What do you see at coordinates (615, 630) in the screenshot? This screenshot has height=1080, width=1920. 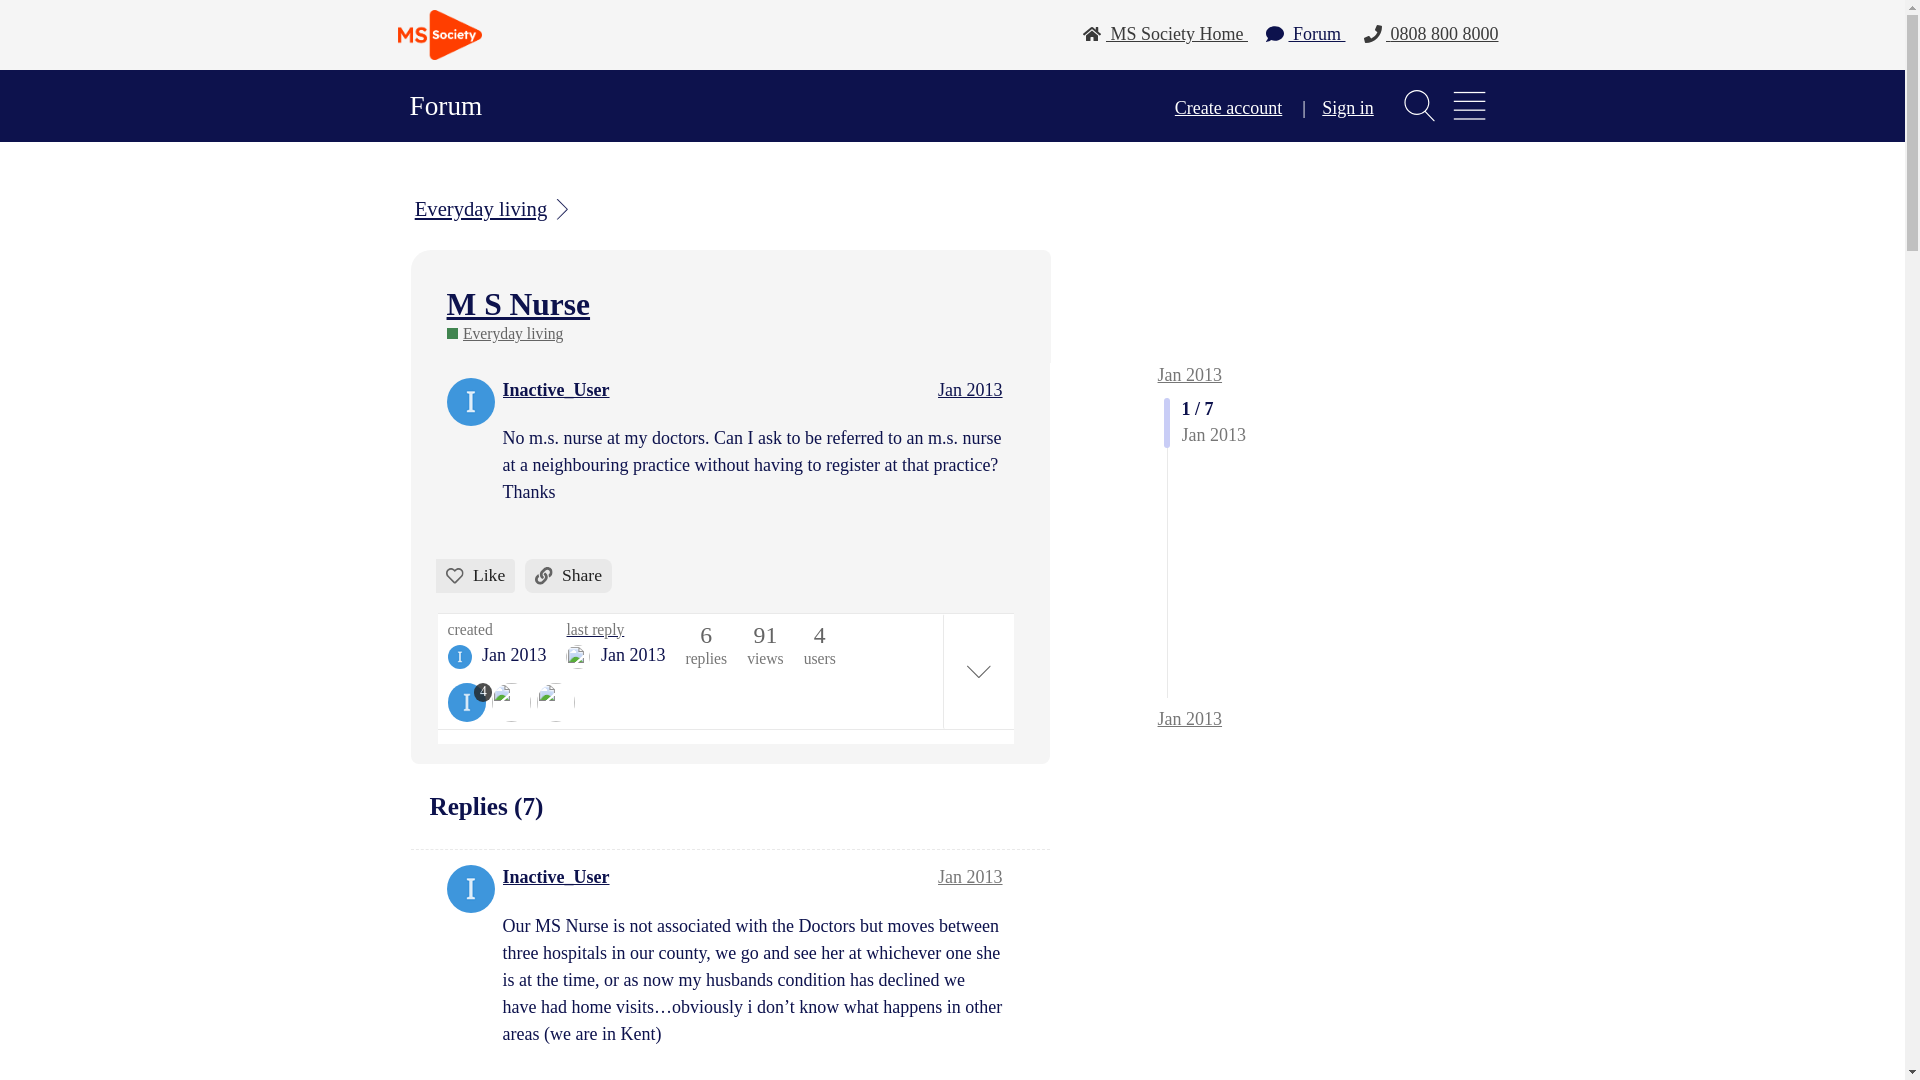 I see `last reply` at bounding box center [615, 630].